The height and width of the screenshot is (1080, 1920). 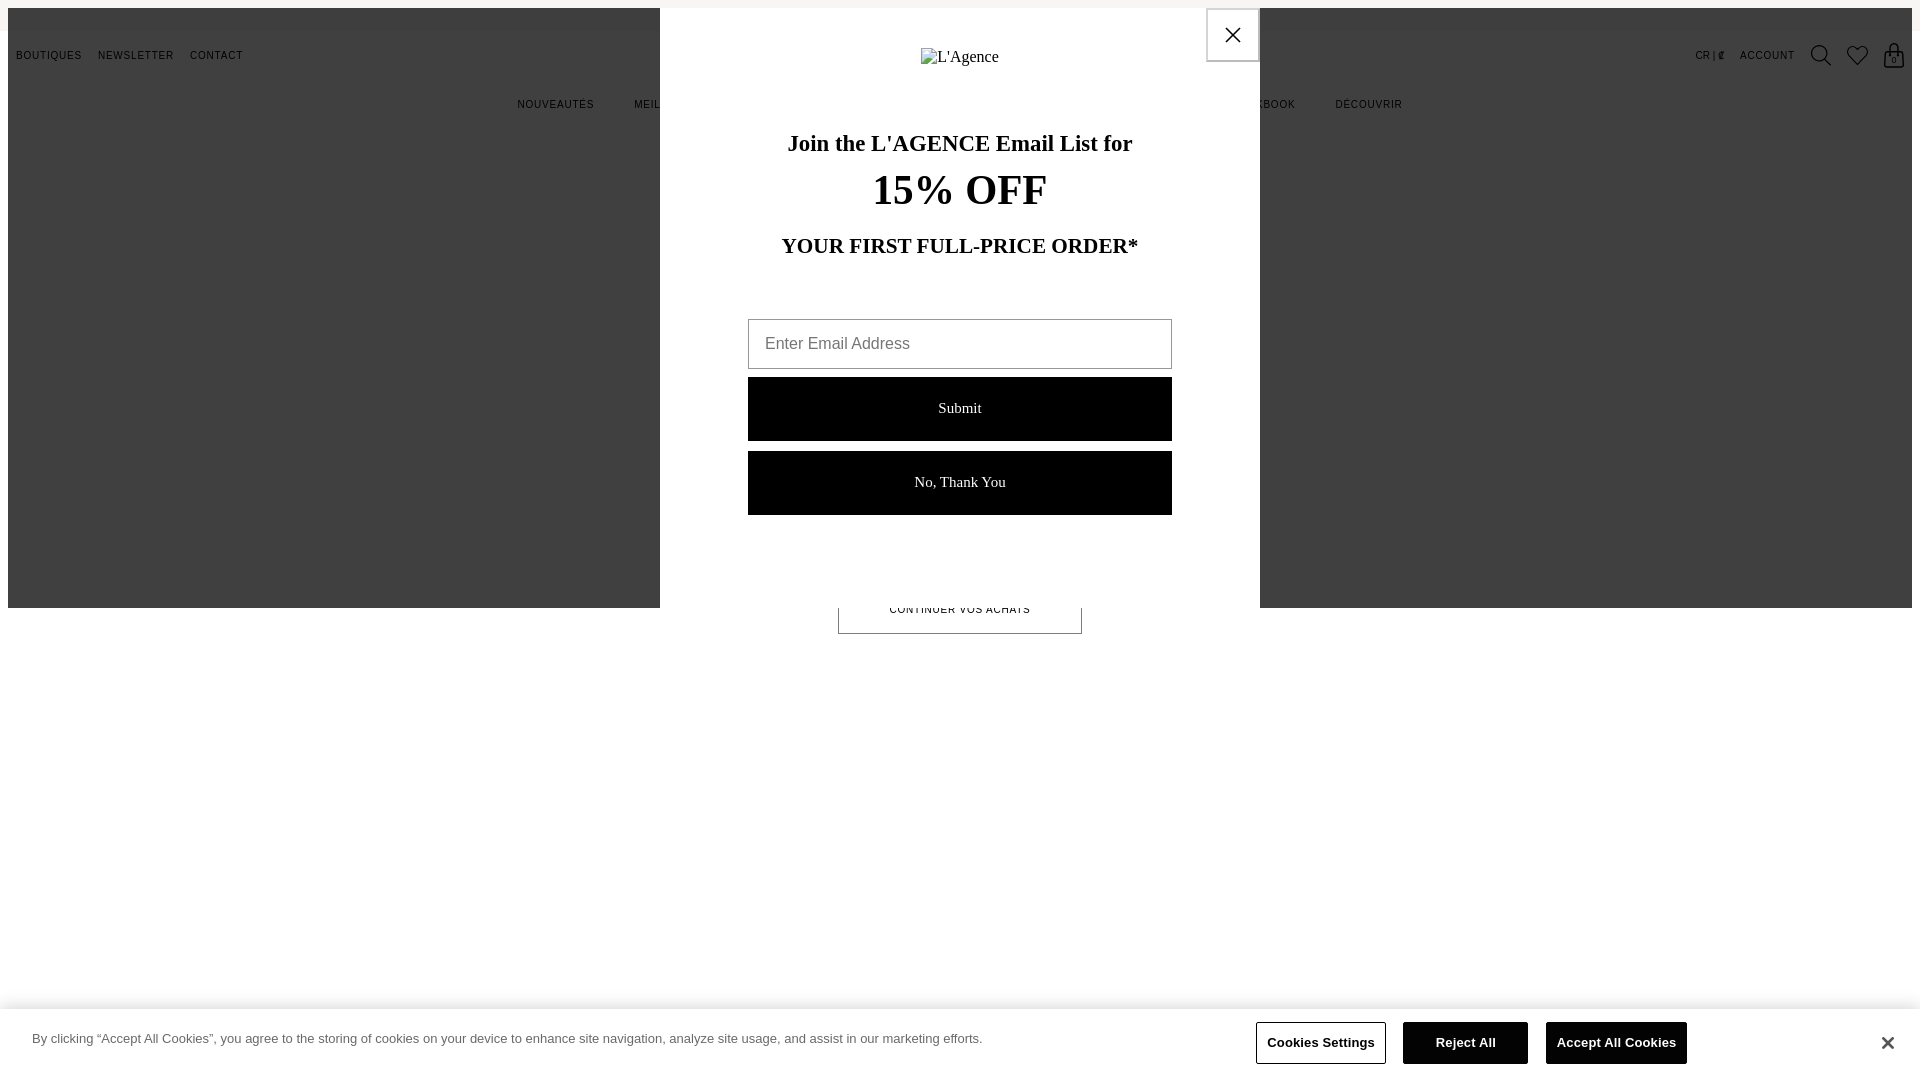 I want to click on Contact, so click(x=216, y=54).